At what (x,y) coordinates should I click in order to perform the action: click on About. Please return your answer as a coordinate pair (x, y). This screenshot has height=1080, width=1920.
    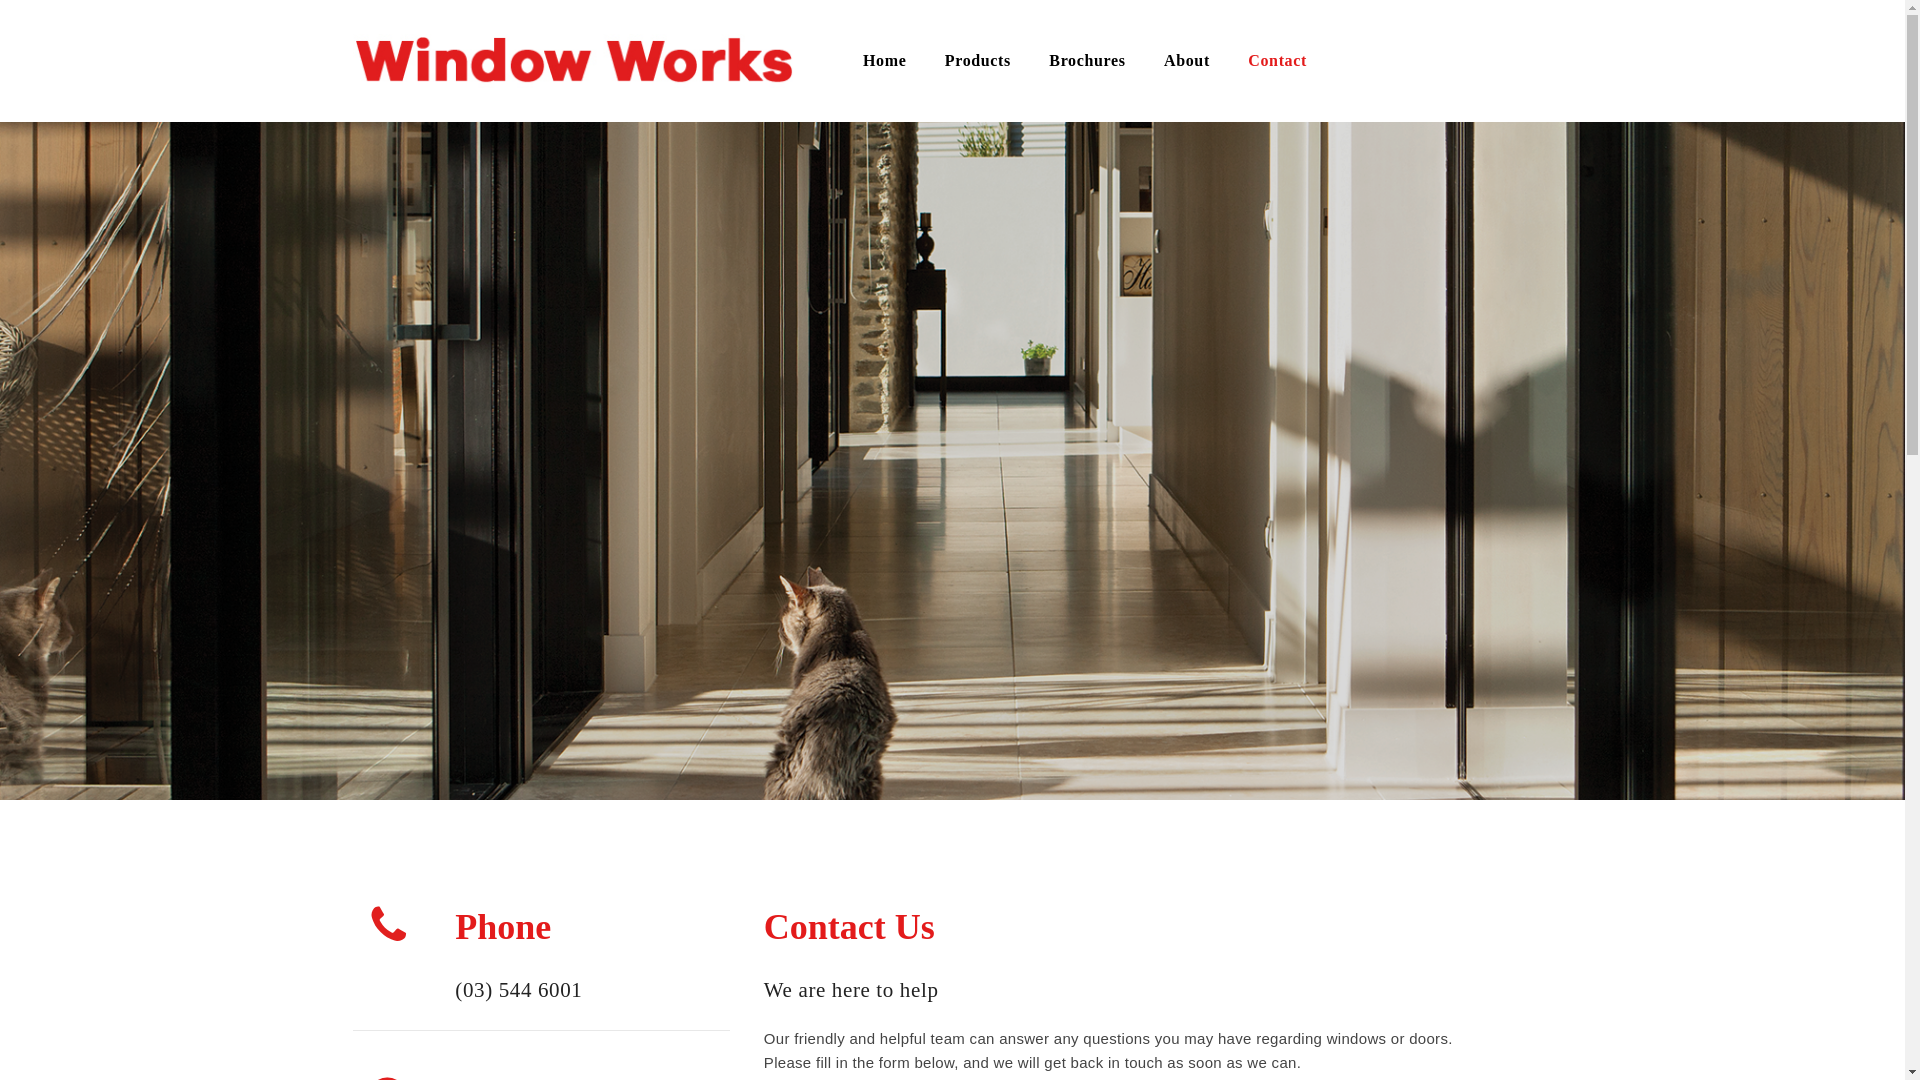
    Looking at the image, I should click on (1186, 60).